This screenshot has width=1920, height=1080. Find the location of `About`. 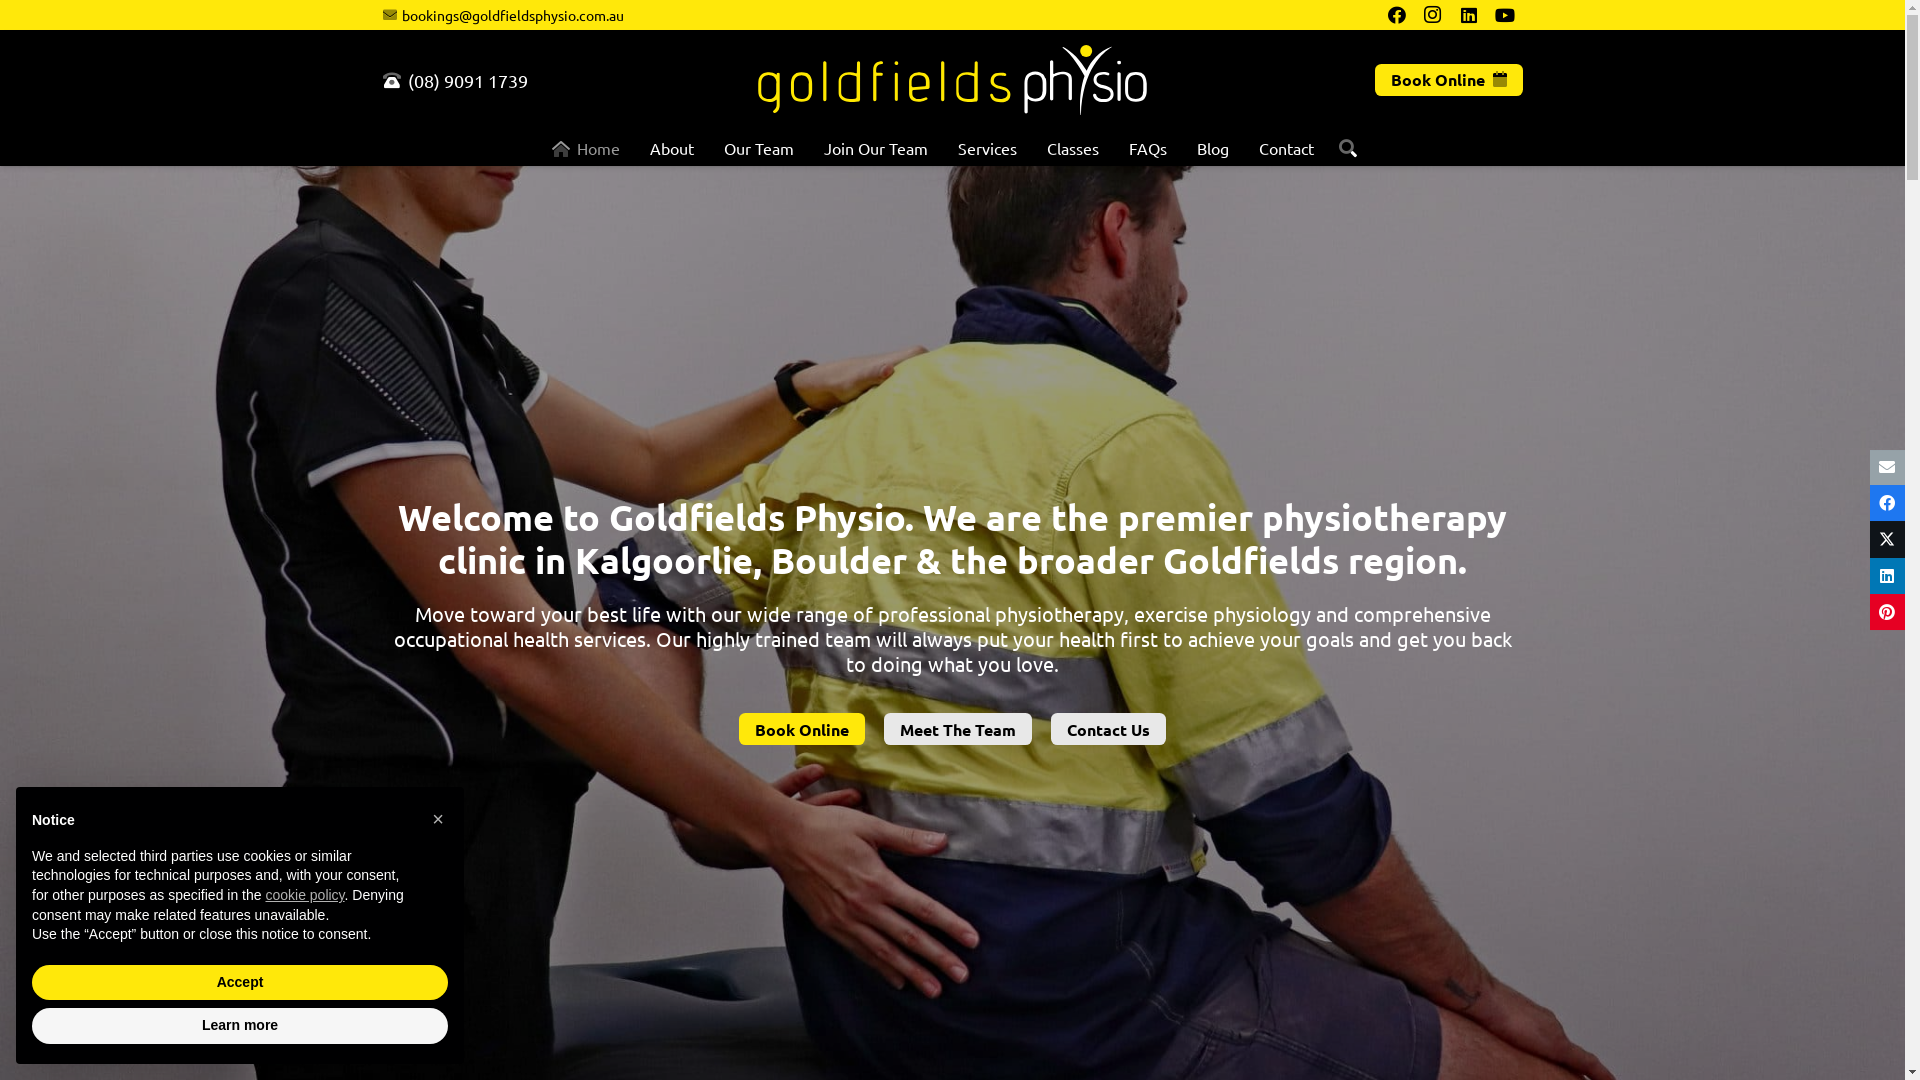

About is located at coordinates (672, 148).